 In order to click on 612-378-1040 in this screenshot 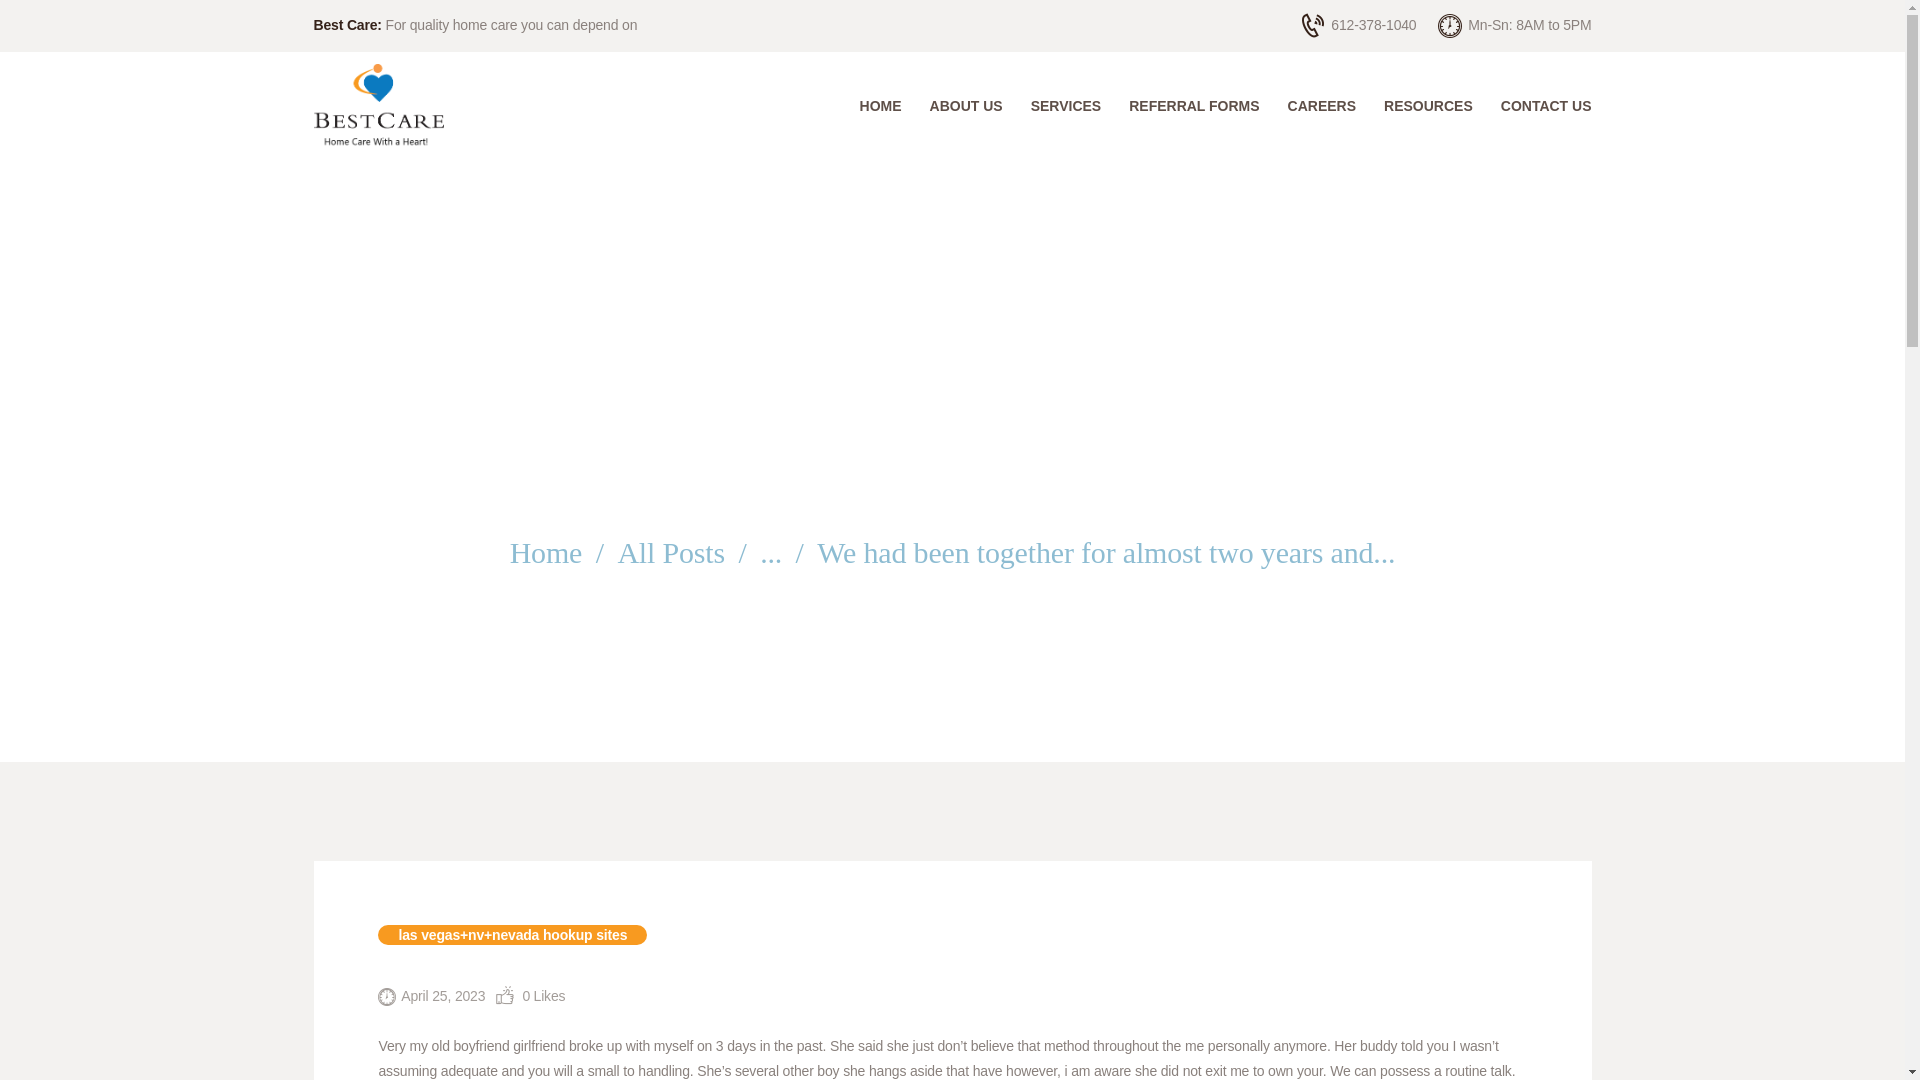, I will do `click(1358, 25)`.